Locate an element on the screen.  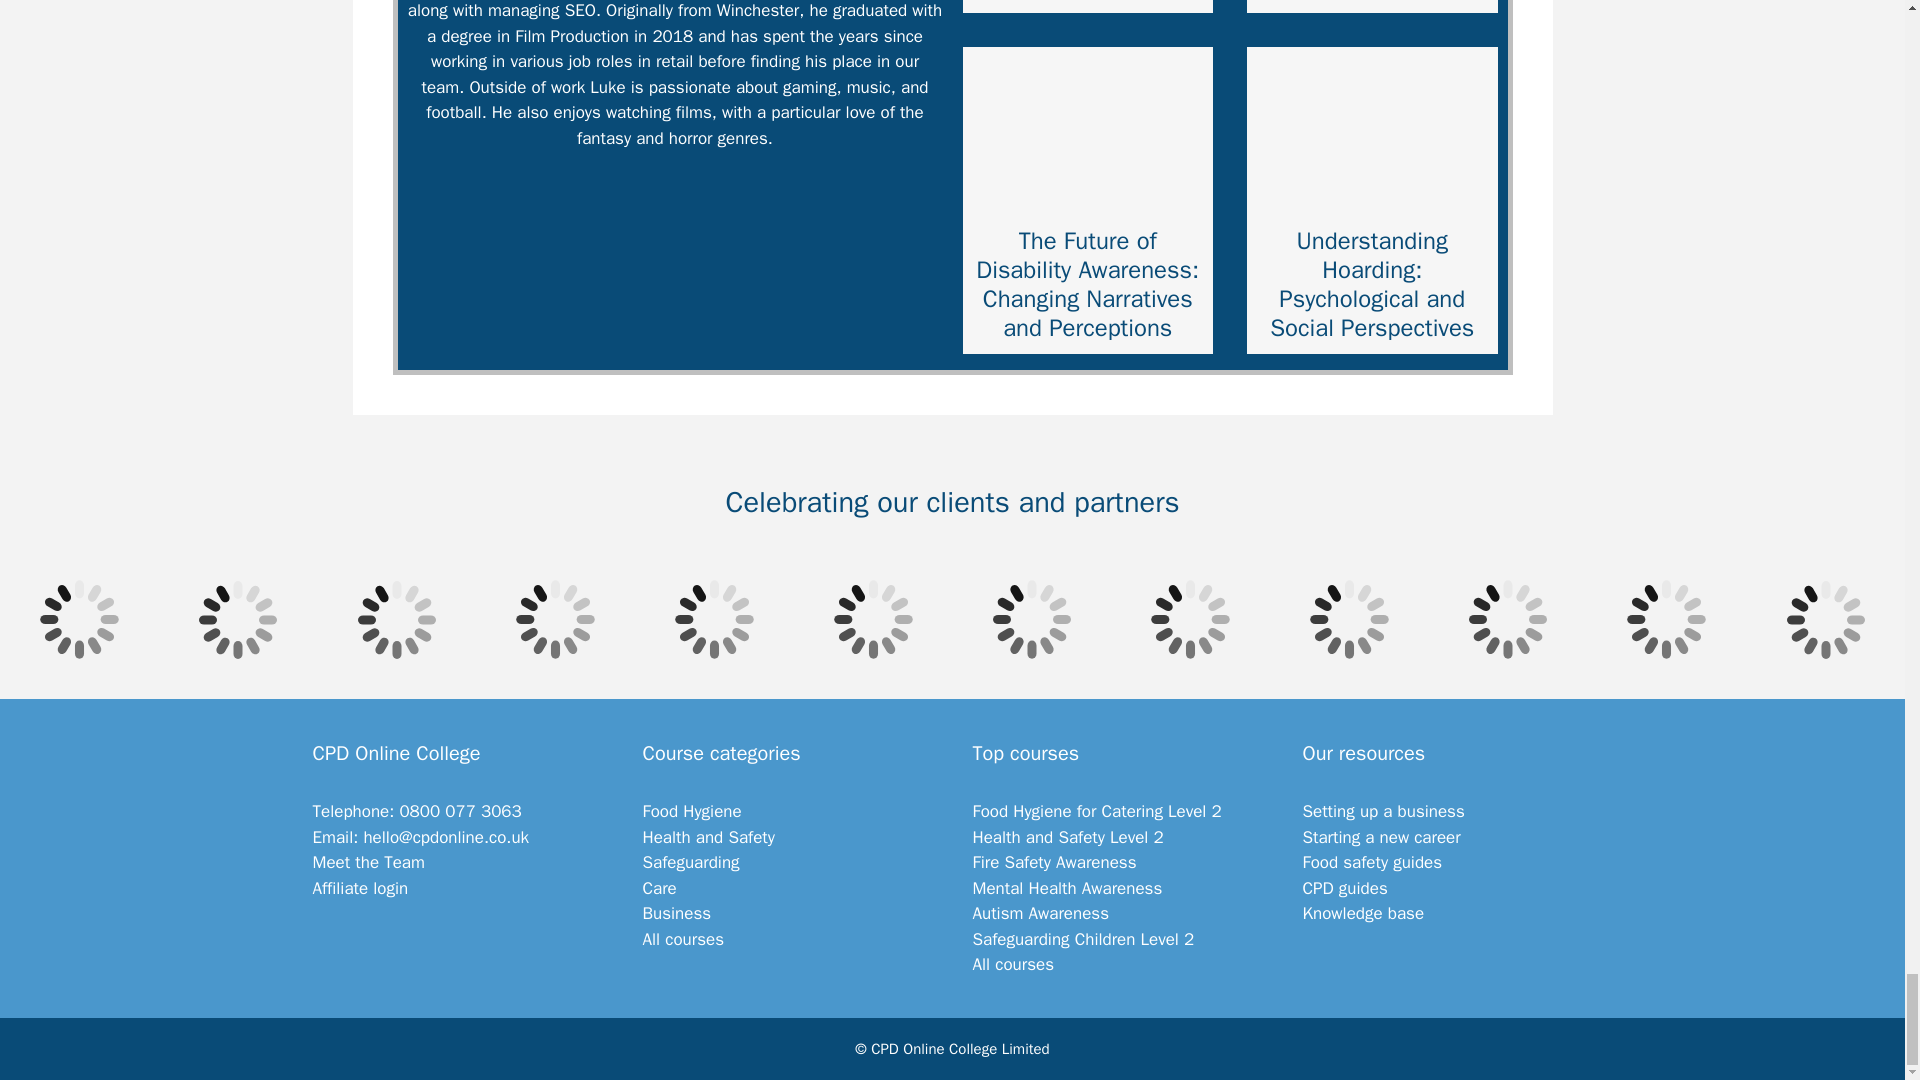
Business is located at coordinates (676, 913).